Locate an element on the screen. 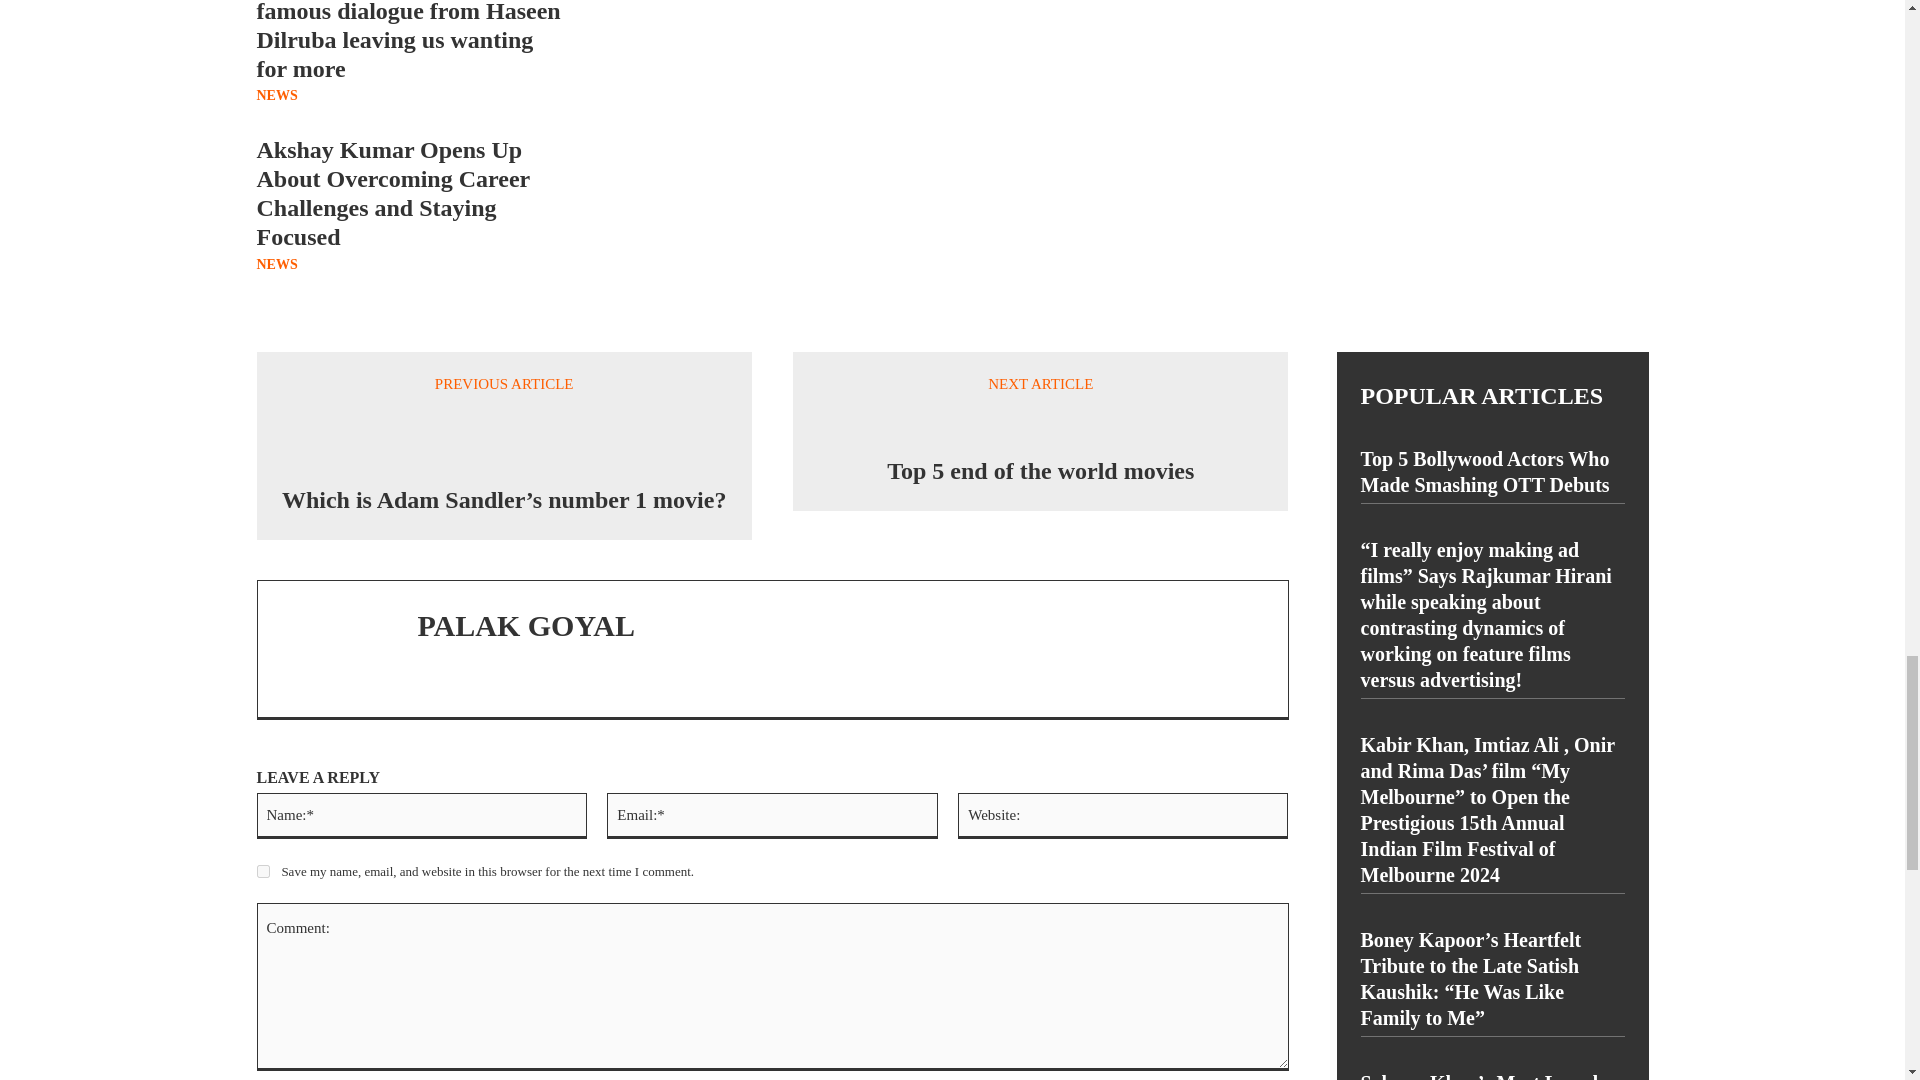 The height and width of the screenshot is (1080, 1920). yes is located at coordinates (262, 872).